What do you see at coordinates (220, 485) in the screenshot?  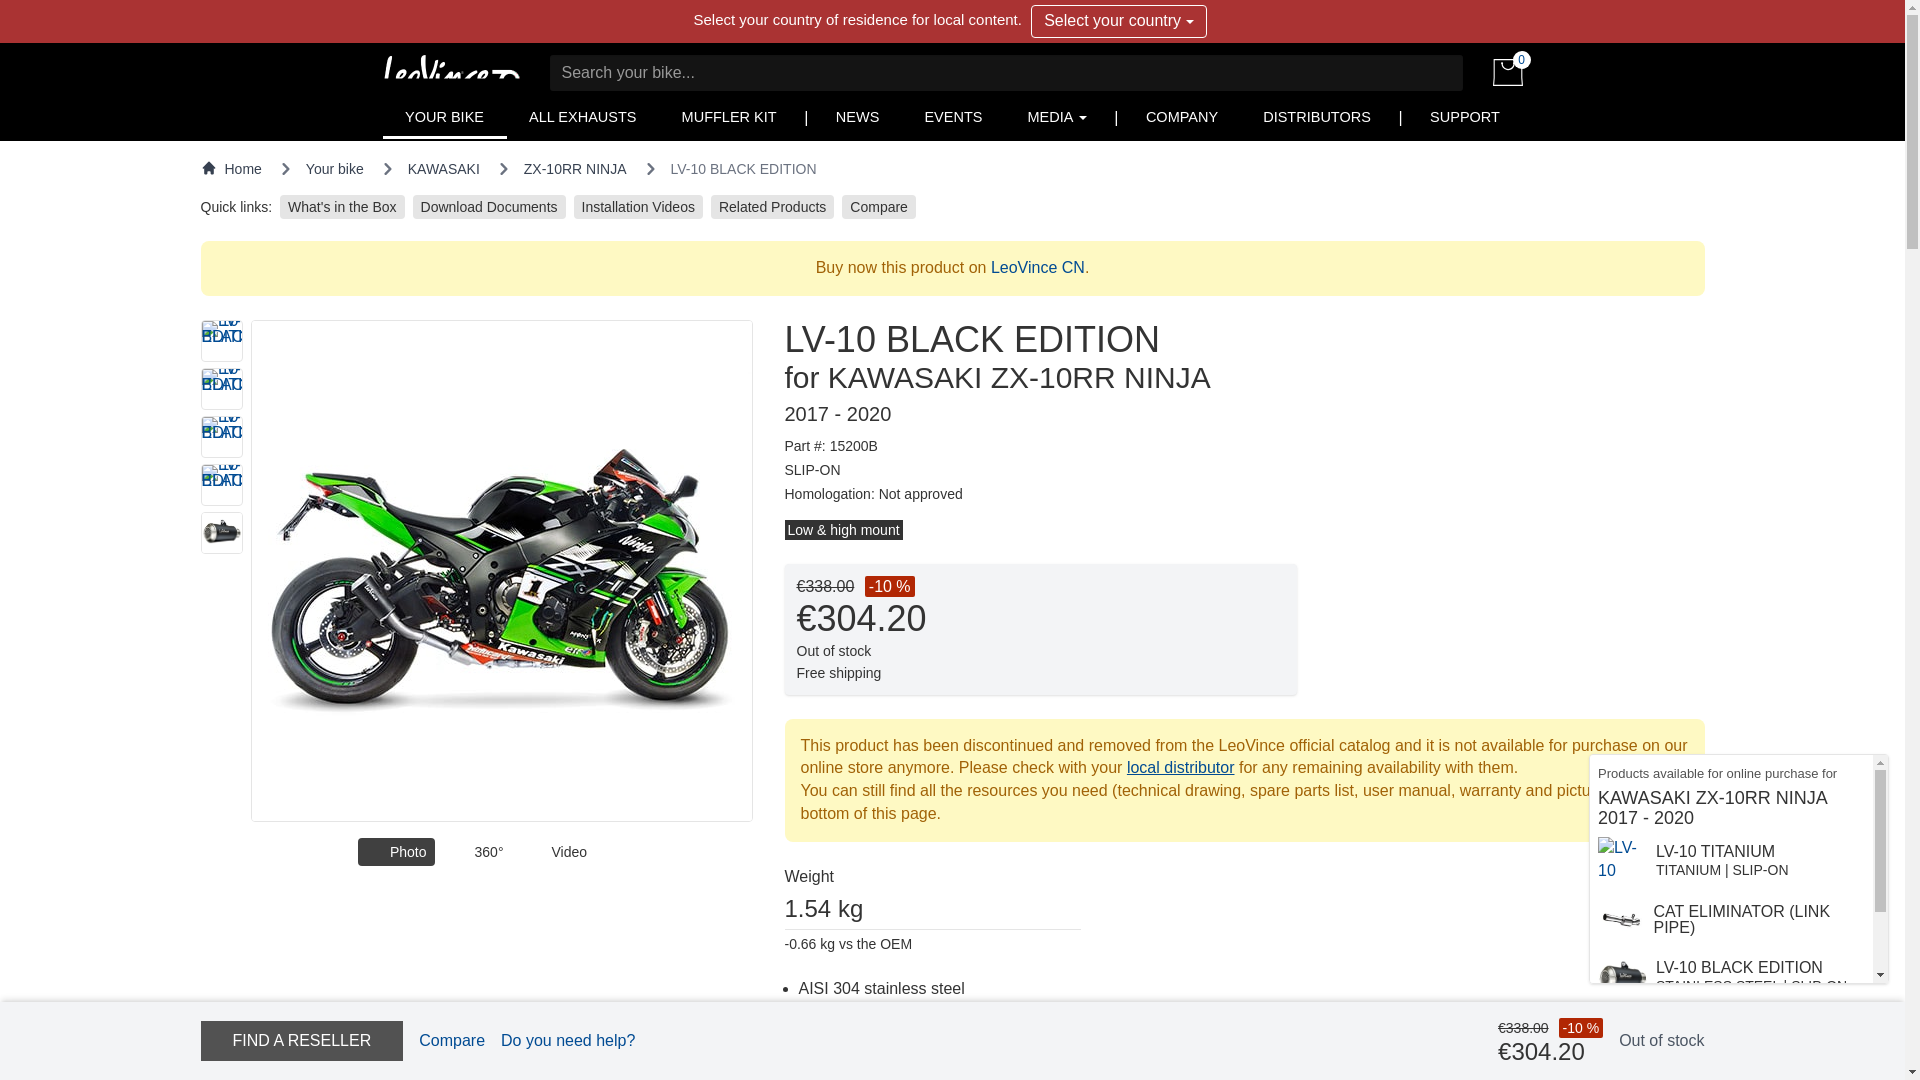 I see `LV-10 BLACK EDITION` at bounding box center [220, 485].